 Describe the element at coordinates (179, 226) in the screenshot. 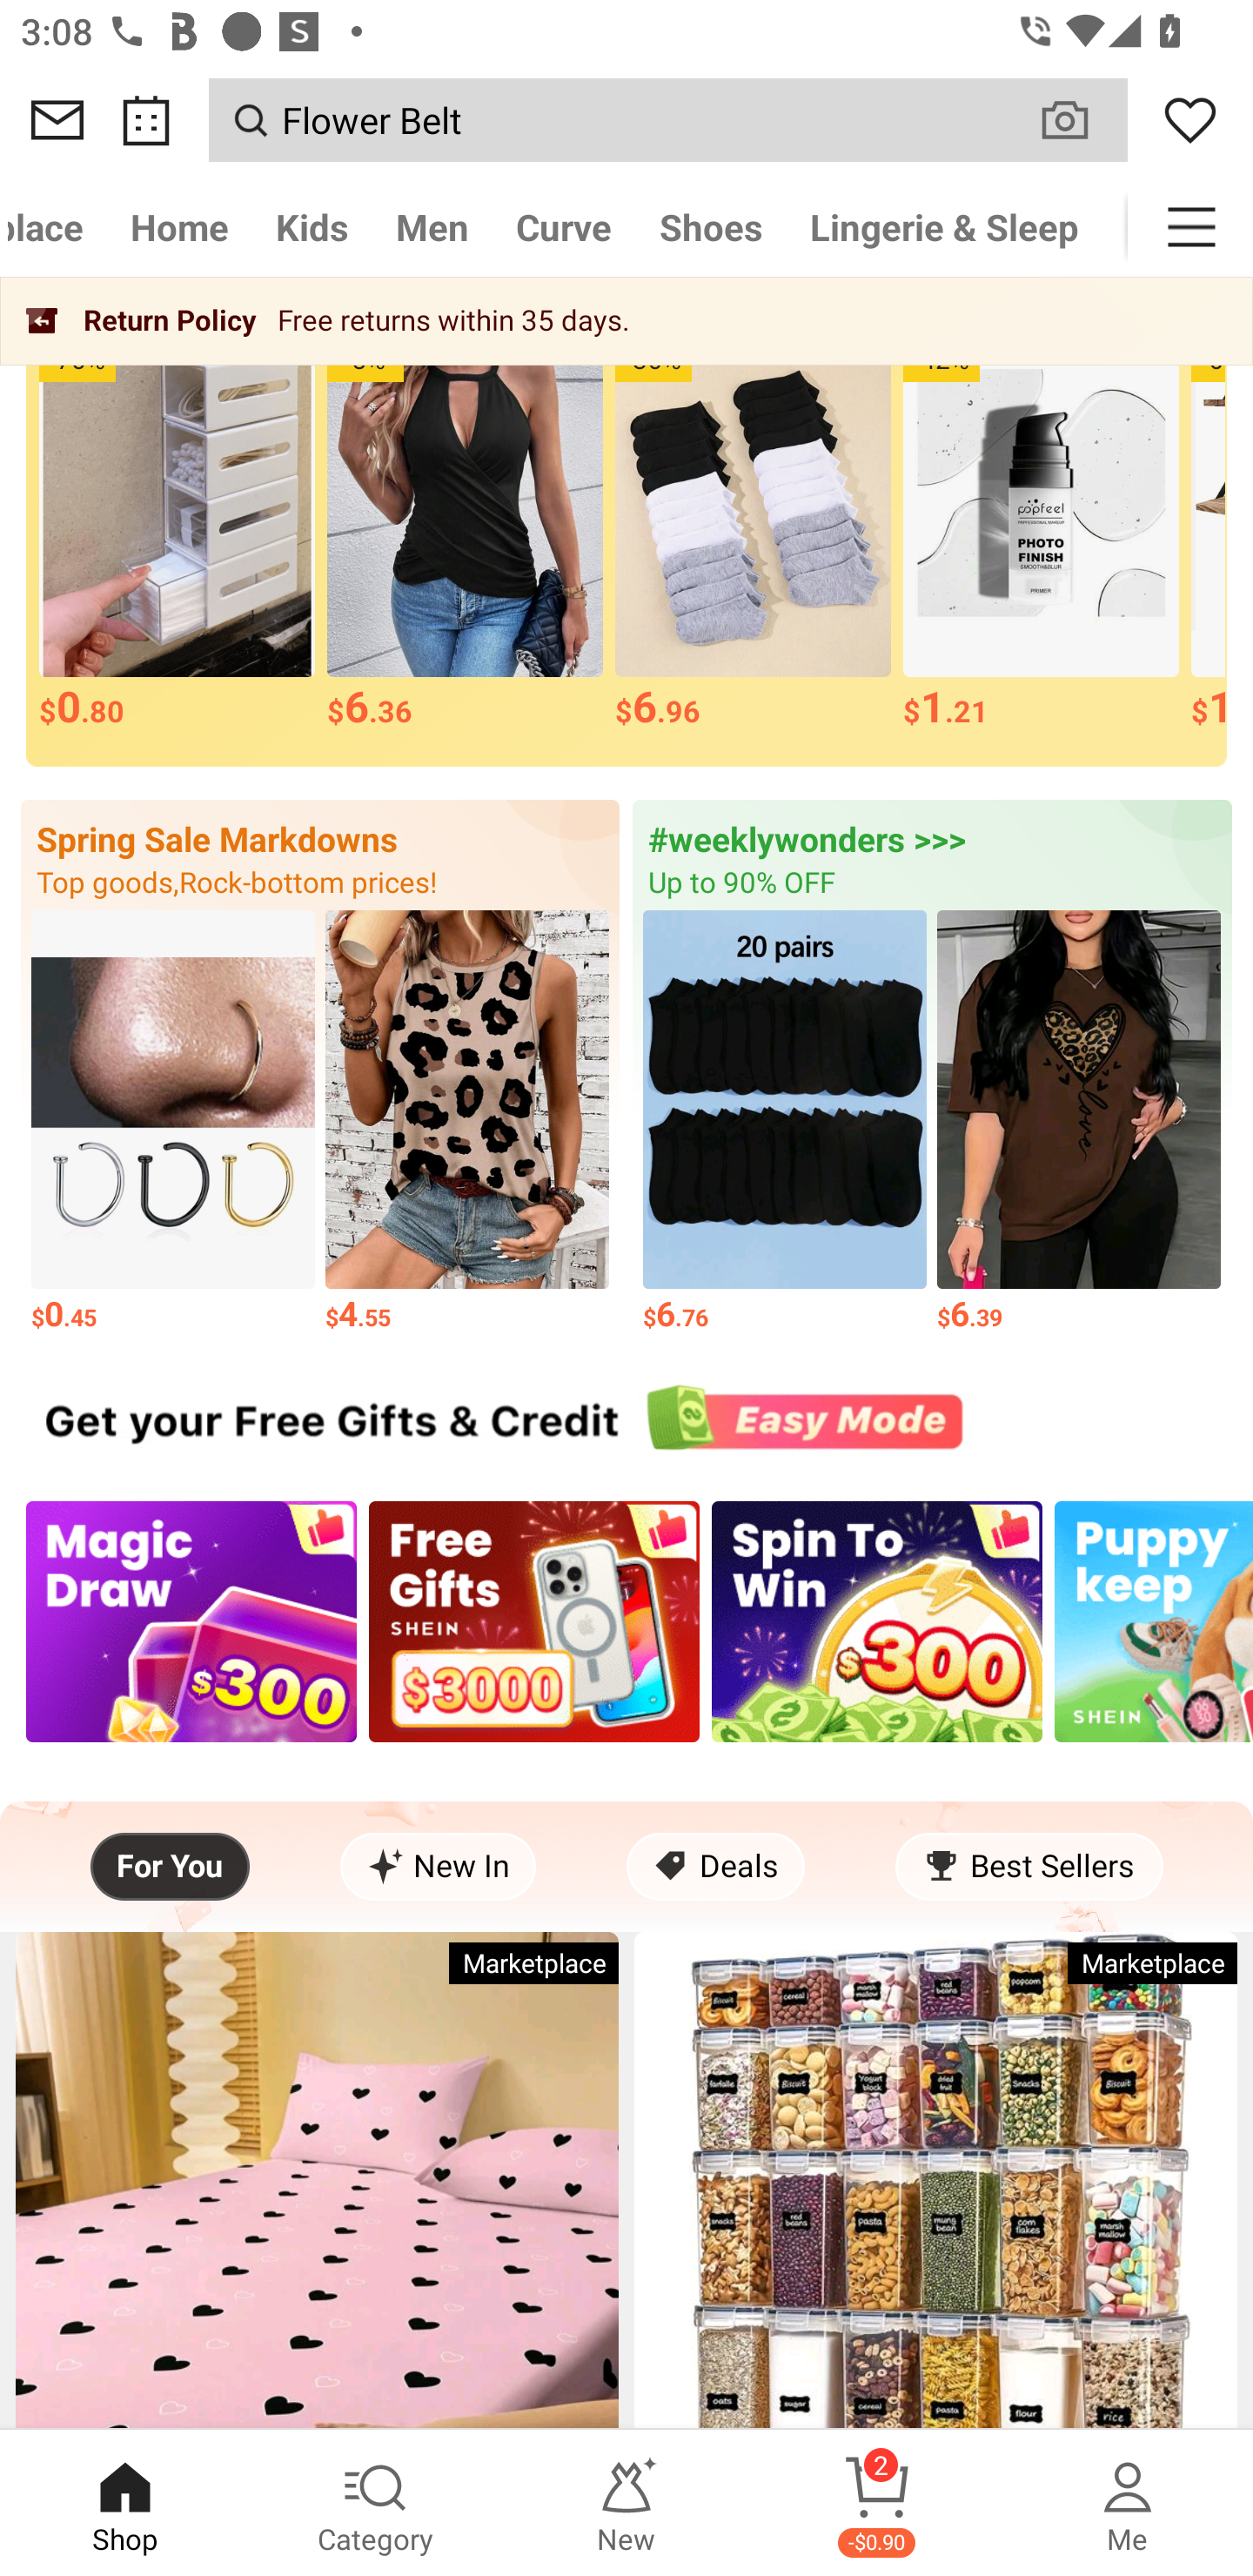

I see `Home` at that location.